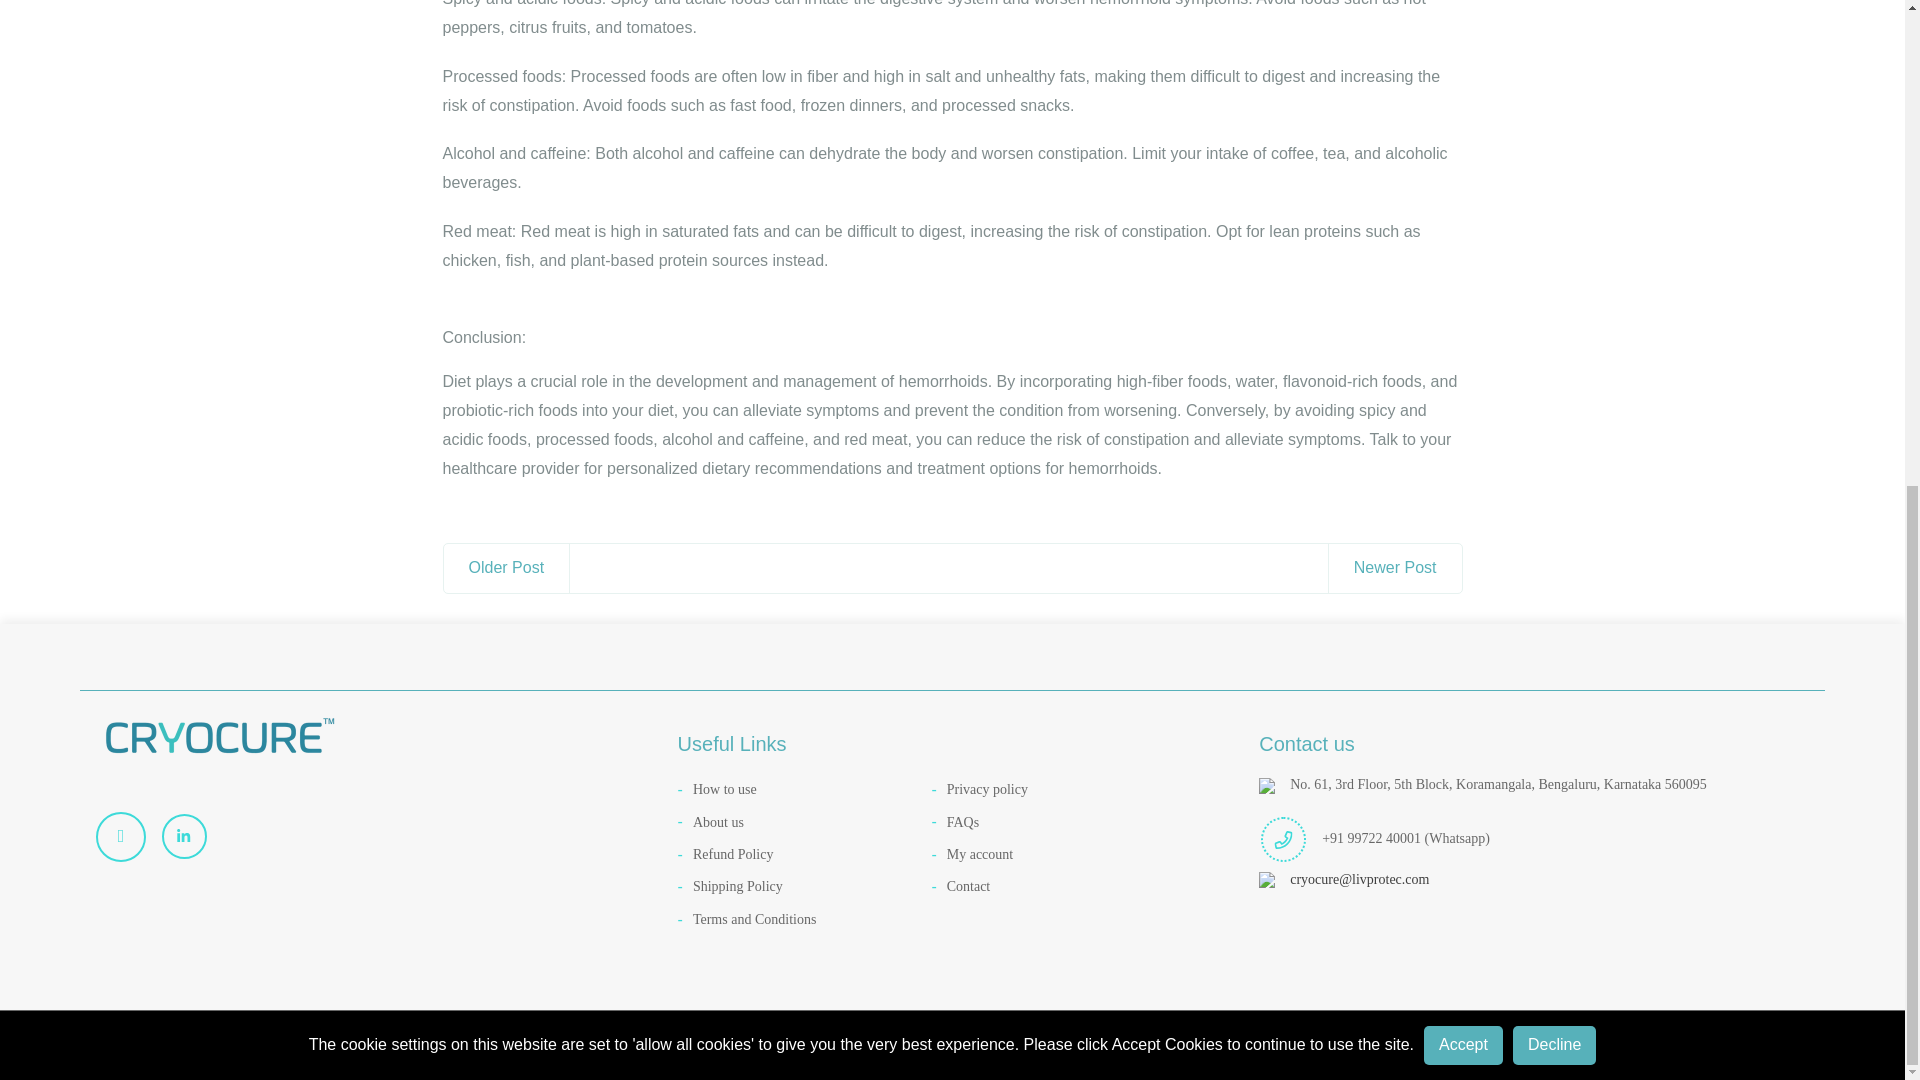 The image size is (1920, 1080). I want to click on Terms and Conditions, so click(804, 920).